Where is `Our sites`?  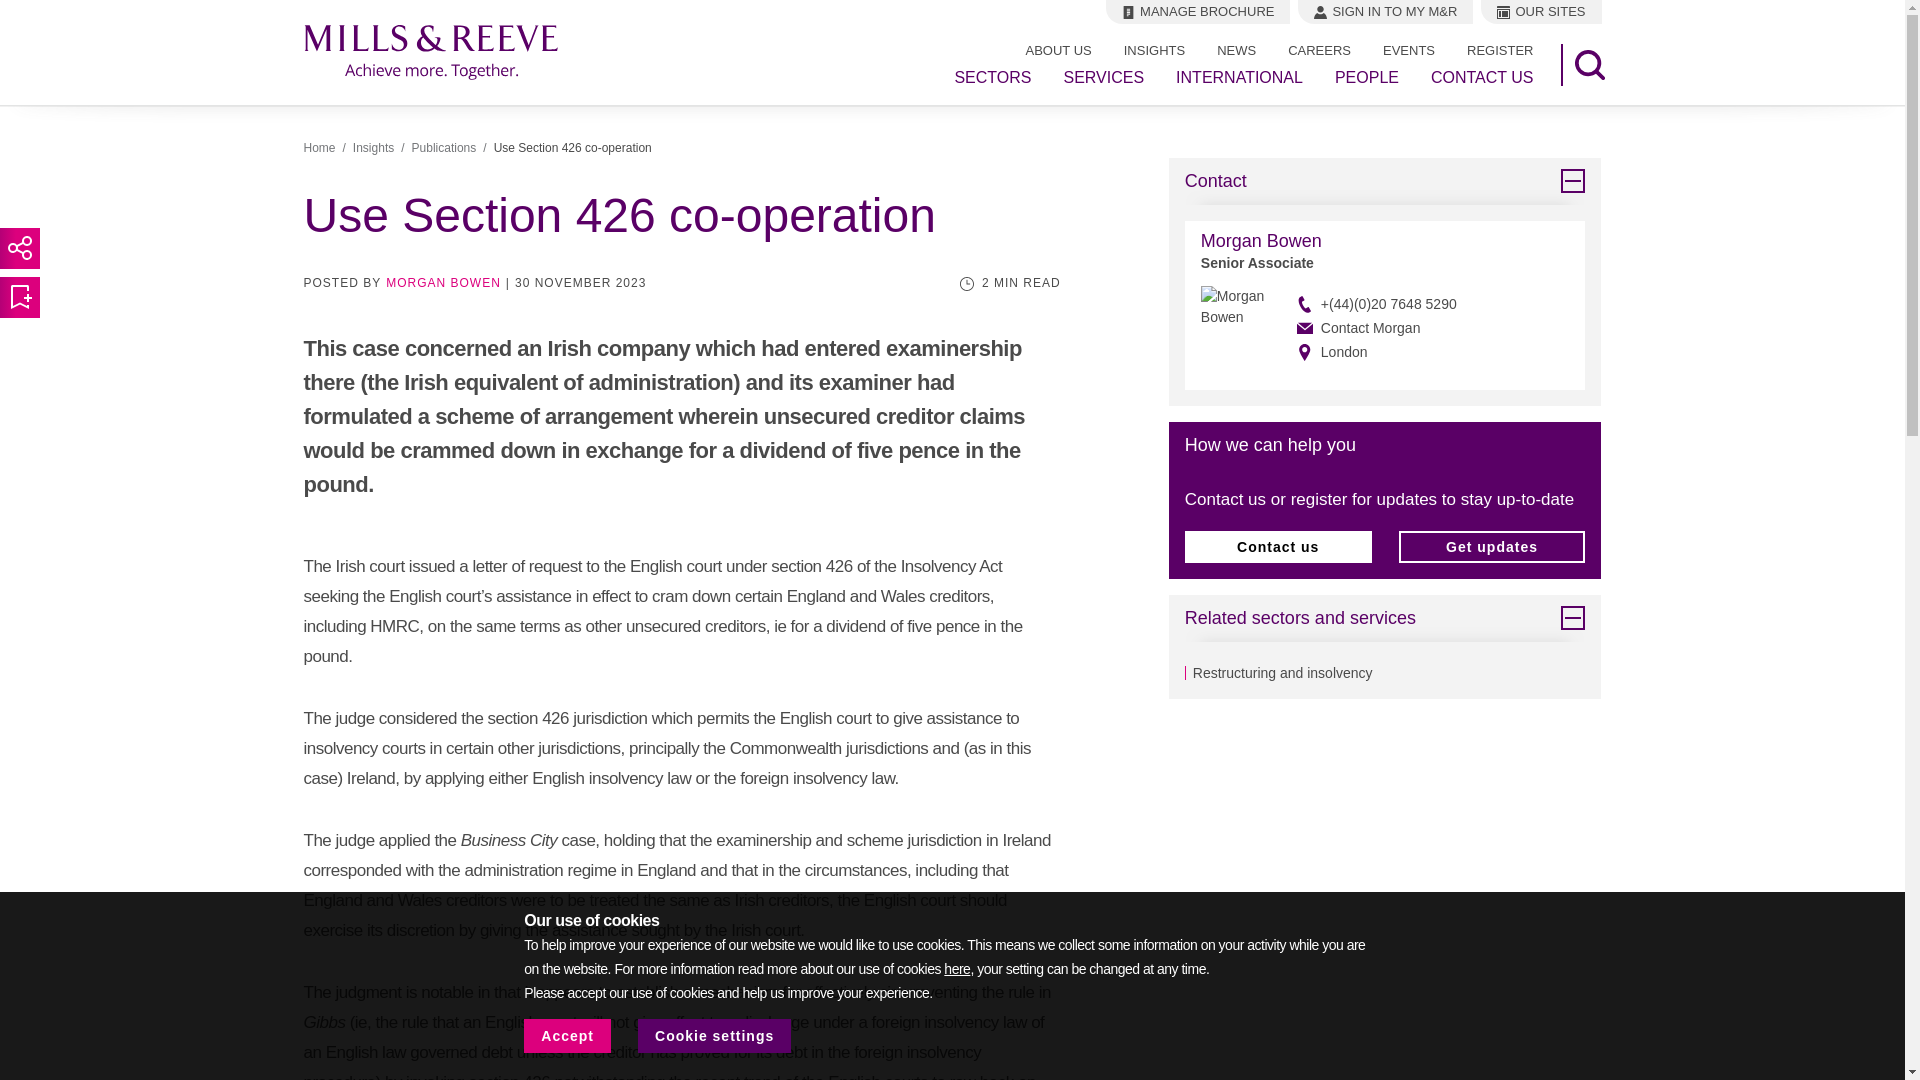 Our sites is located at coordinates (1540, 12).